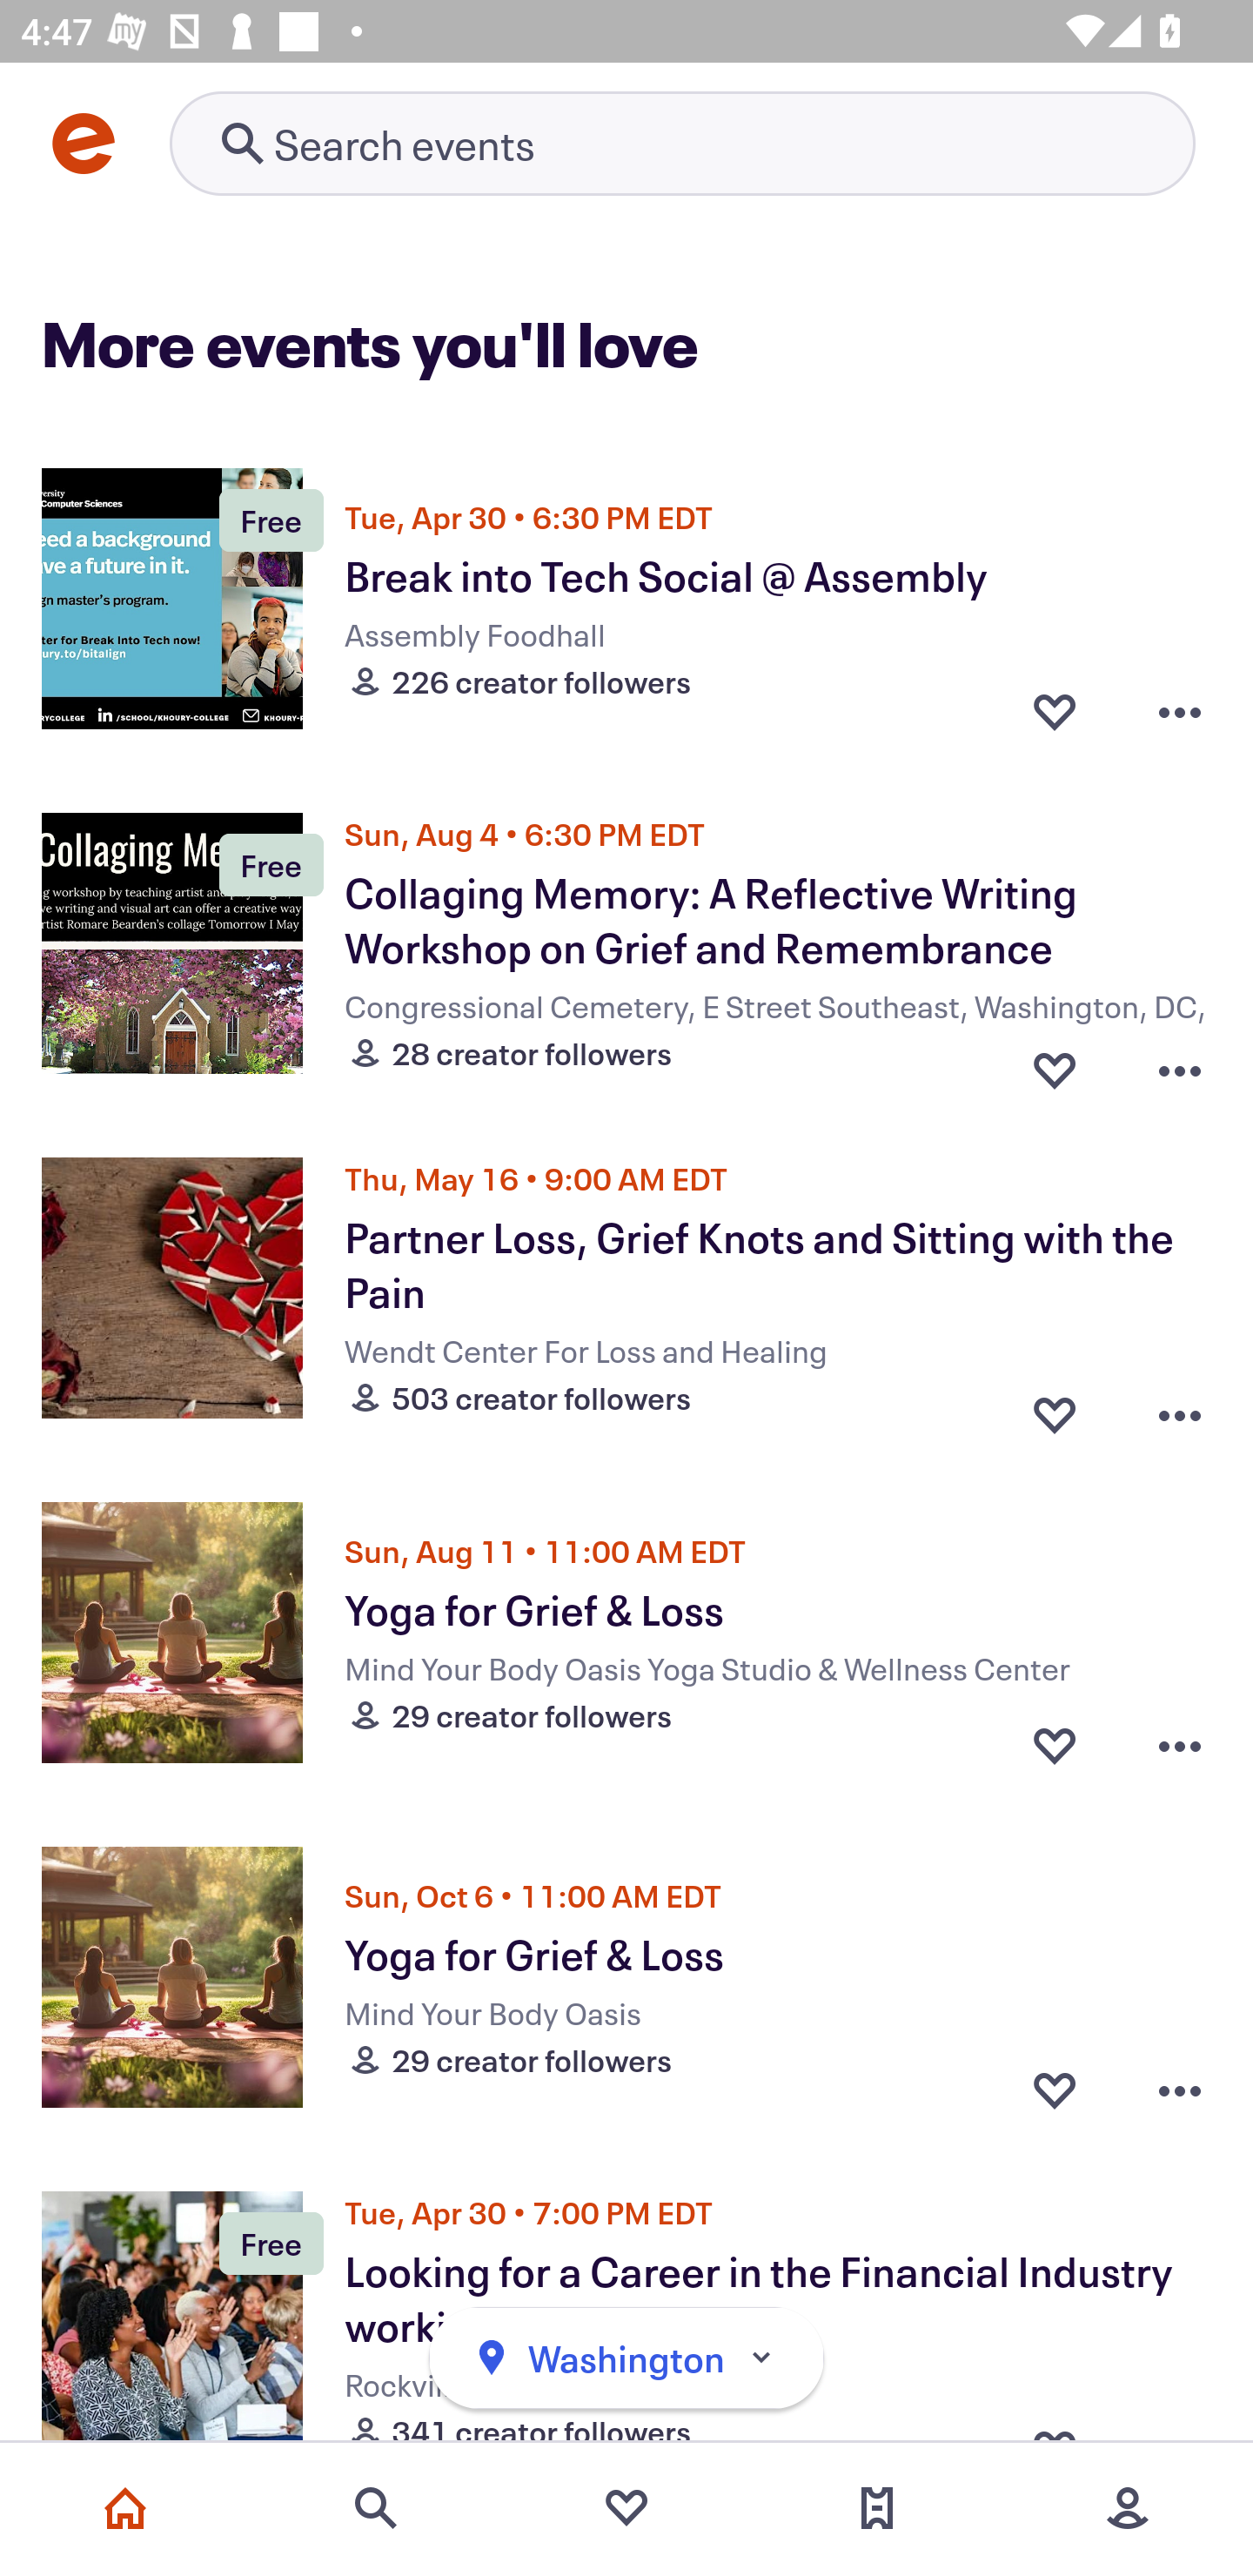 The height and width of the screenshot is (2576, 1253). I want to click on Overflow menu button, so click(1180, 1062).